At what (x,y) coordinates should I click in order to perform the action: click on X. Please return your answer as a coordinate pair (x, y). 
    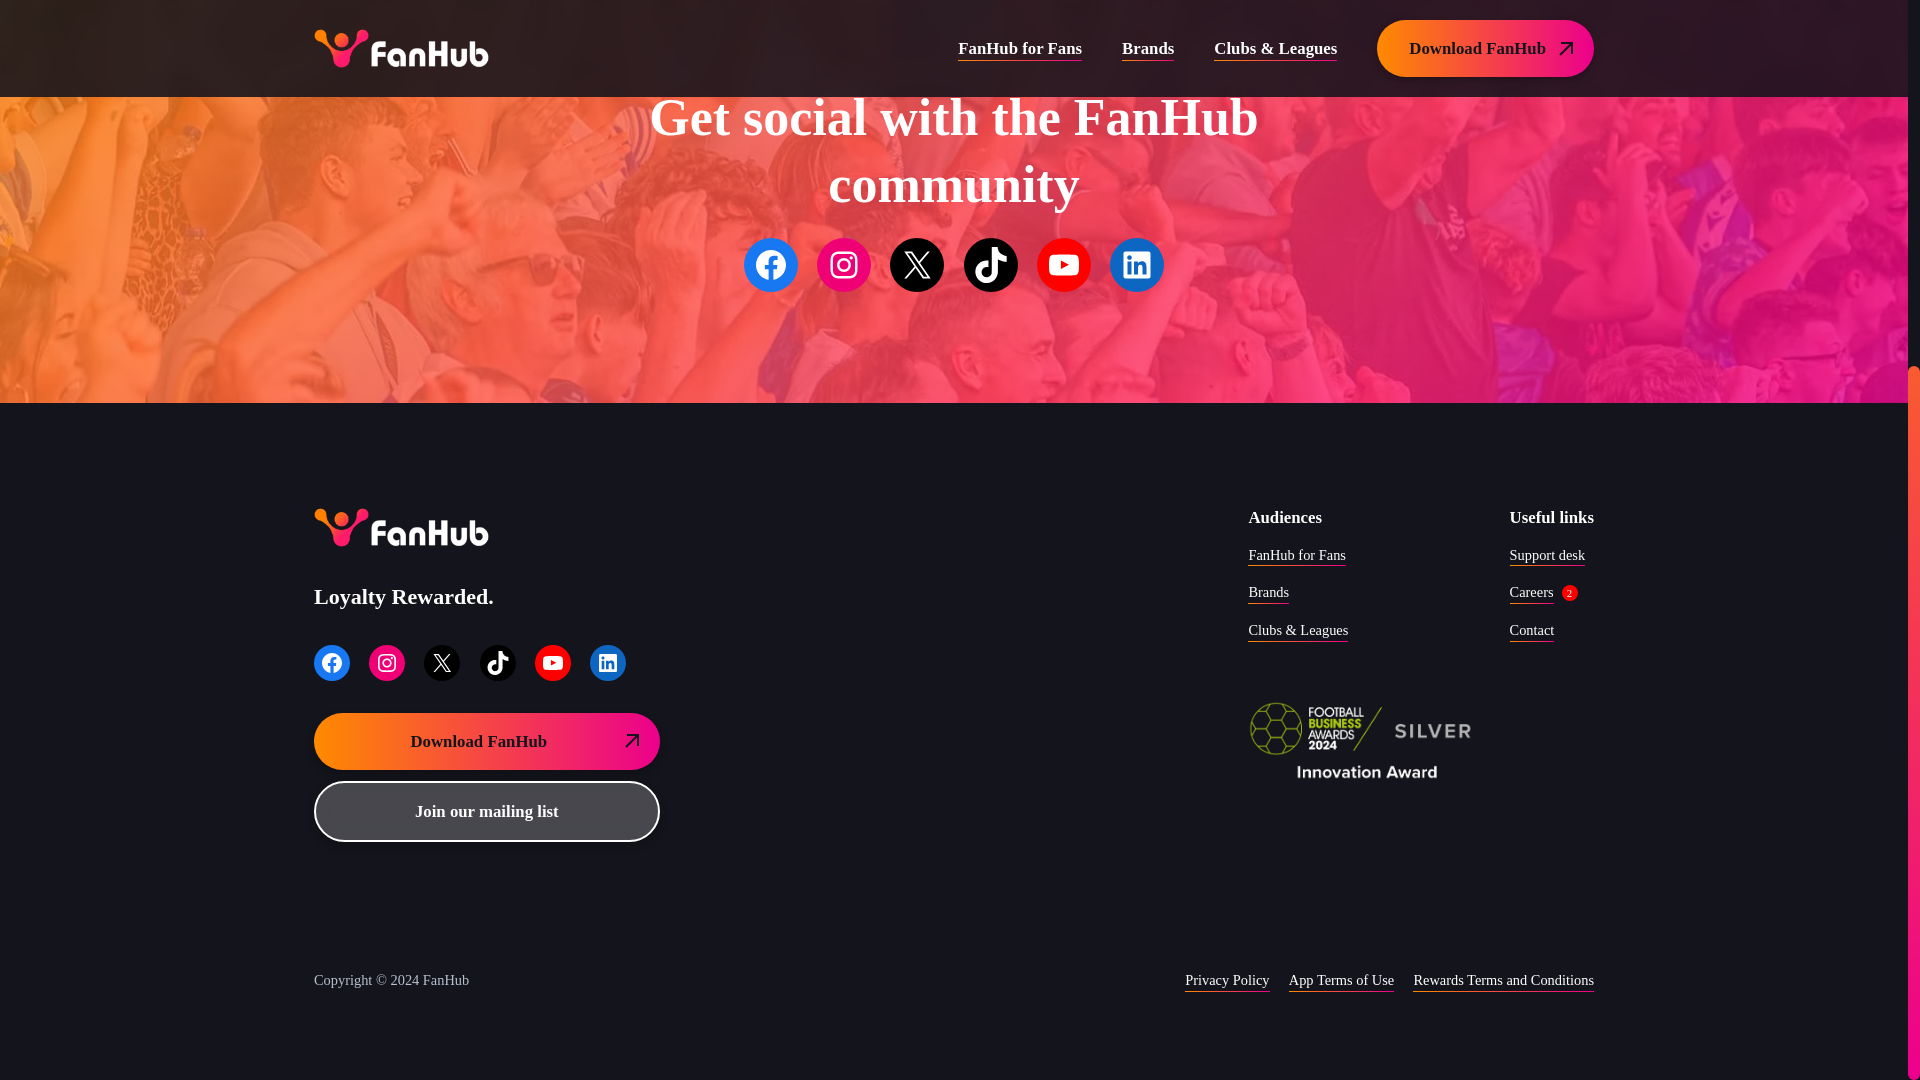
    Looking at the image, I should click on (442, 704).